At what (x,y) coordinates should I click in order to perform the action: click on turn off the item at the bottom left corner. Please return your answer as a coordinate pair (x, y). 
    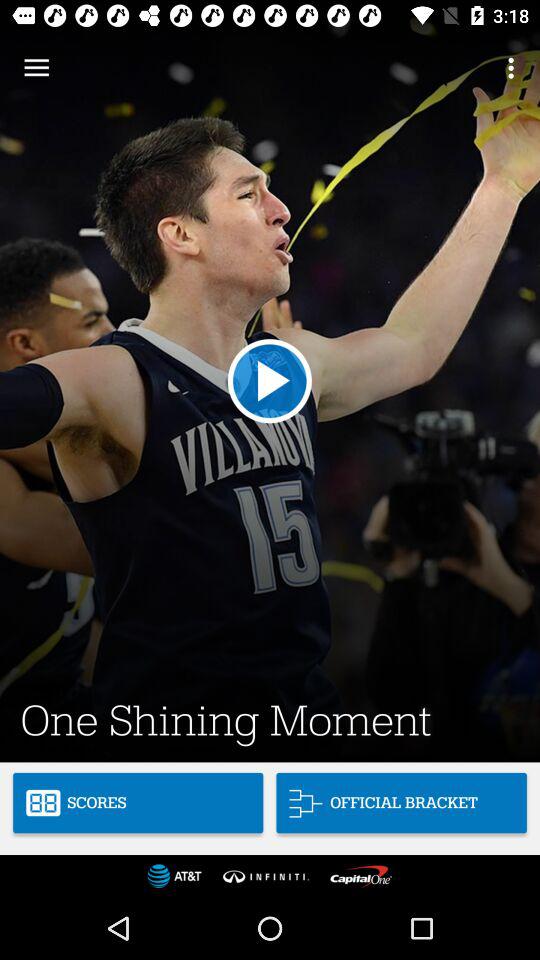
    Looking at the image, I should click on (138, 802).